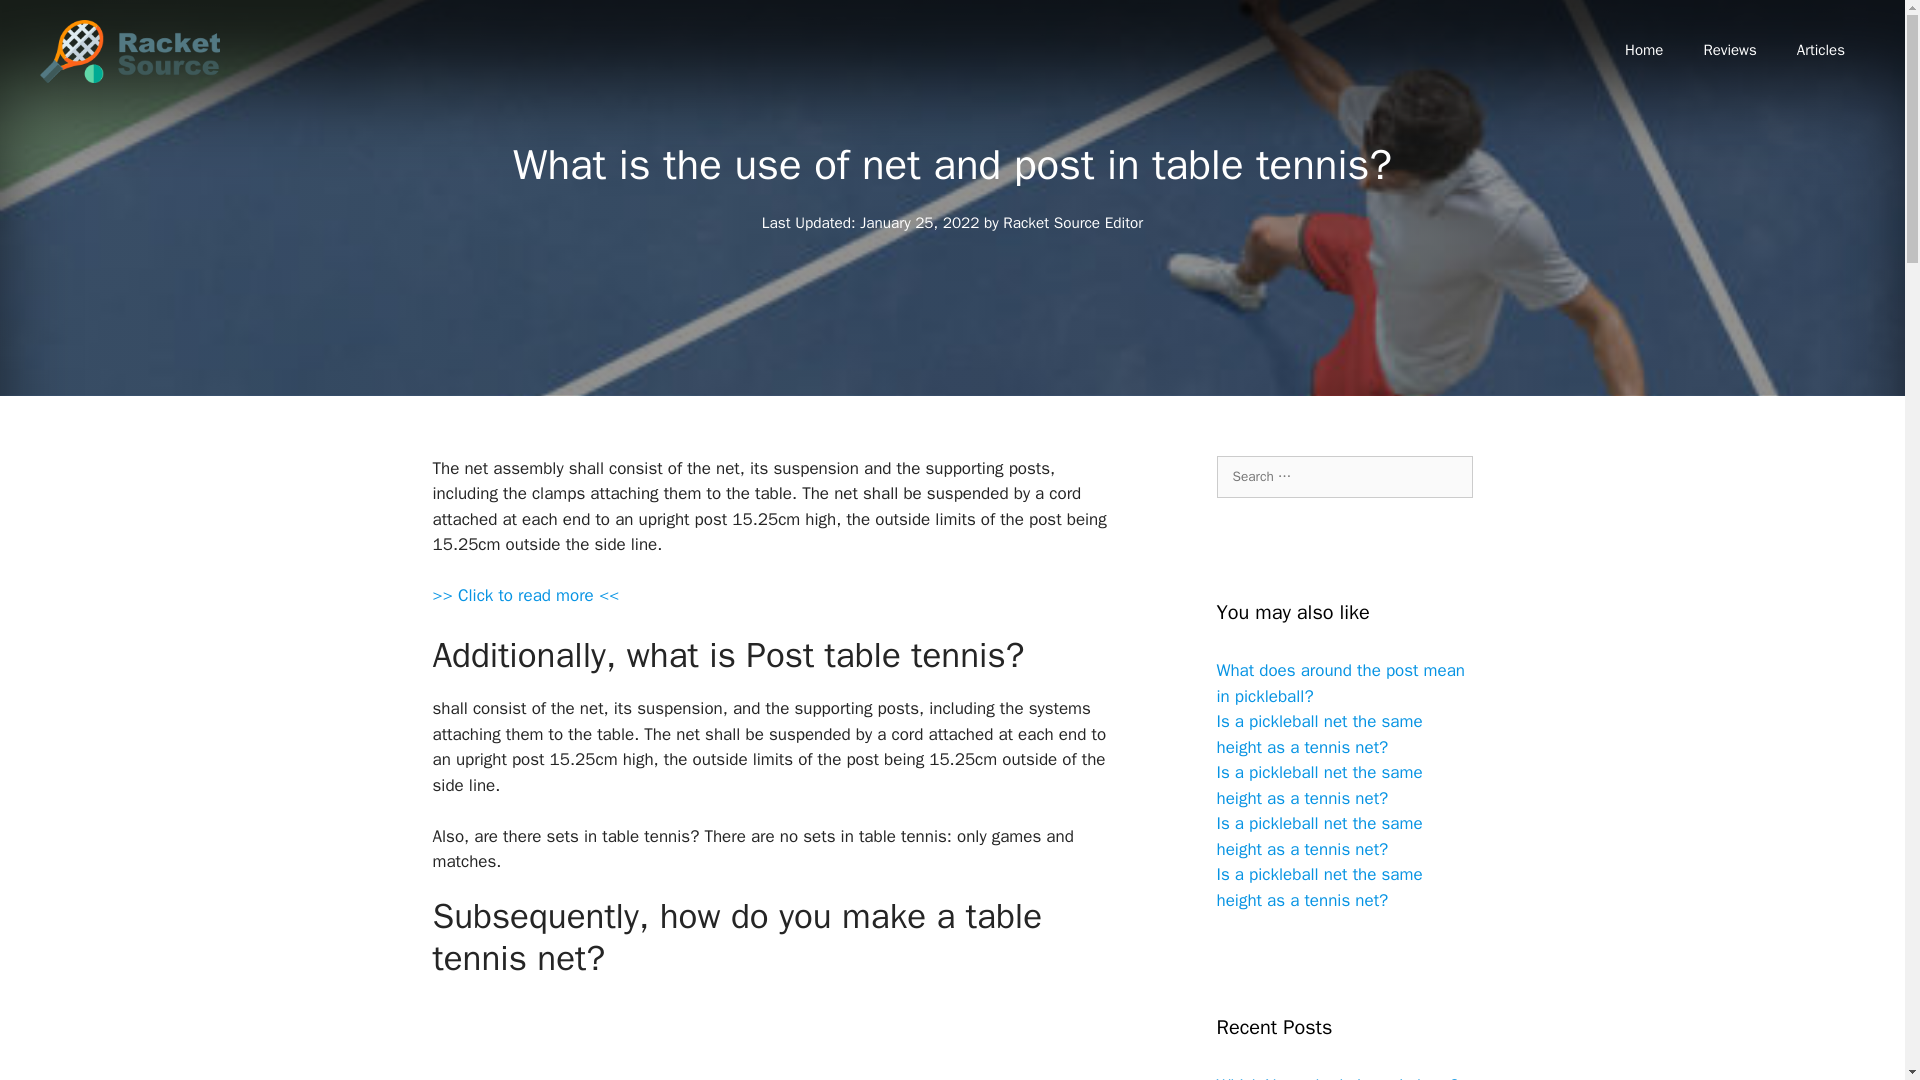 This screenshot has height=1080, width=1920. I want to click on Search for:, so click(1344, 476).